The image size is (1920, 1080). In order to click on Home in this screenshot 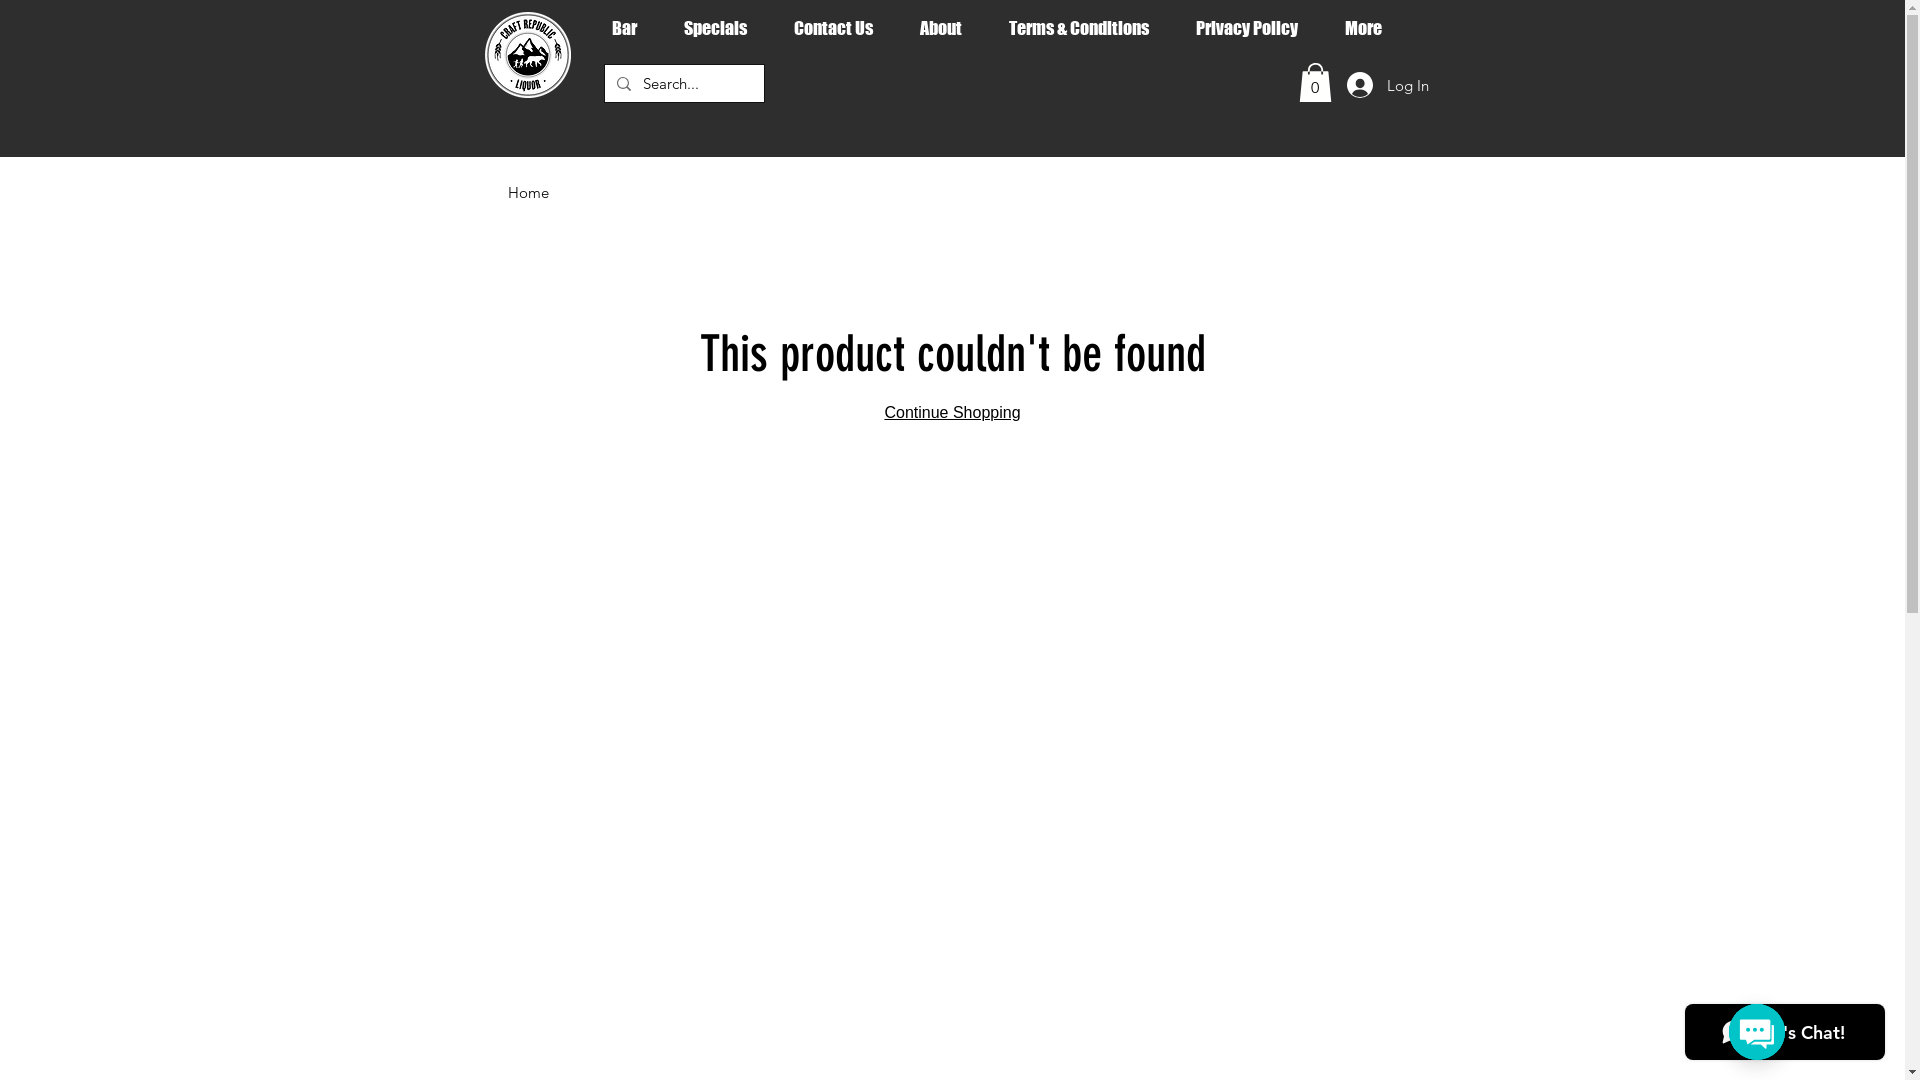, I will do `click(528, 192)`.